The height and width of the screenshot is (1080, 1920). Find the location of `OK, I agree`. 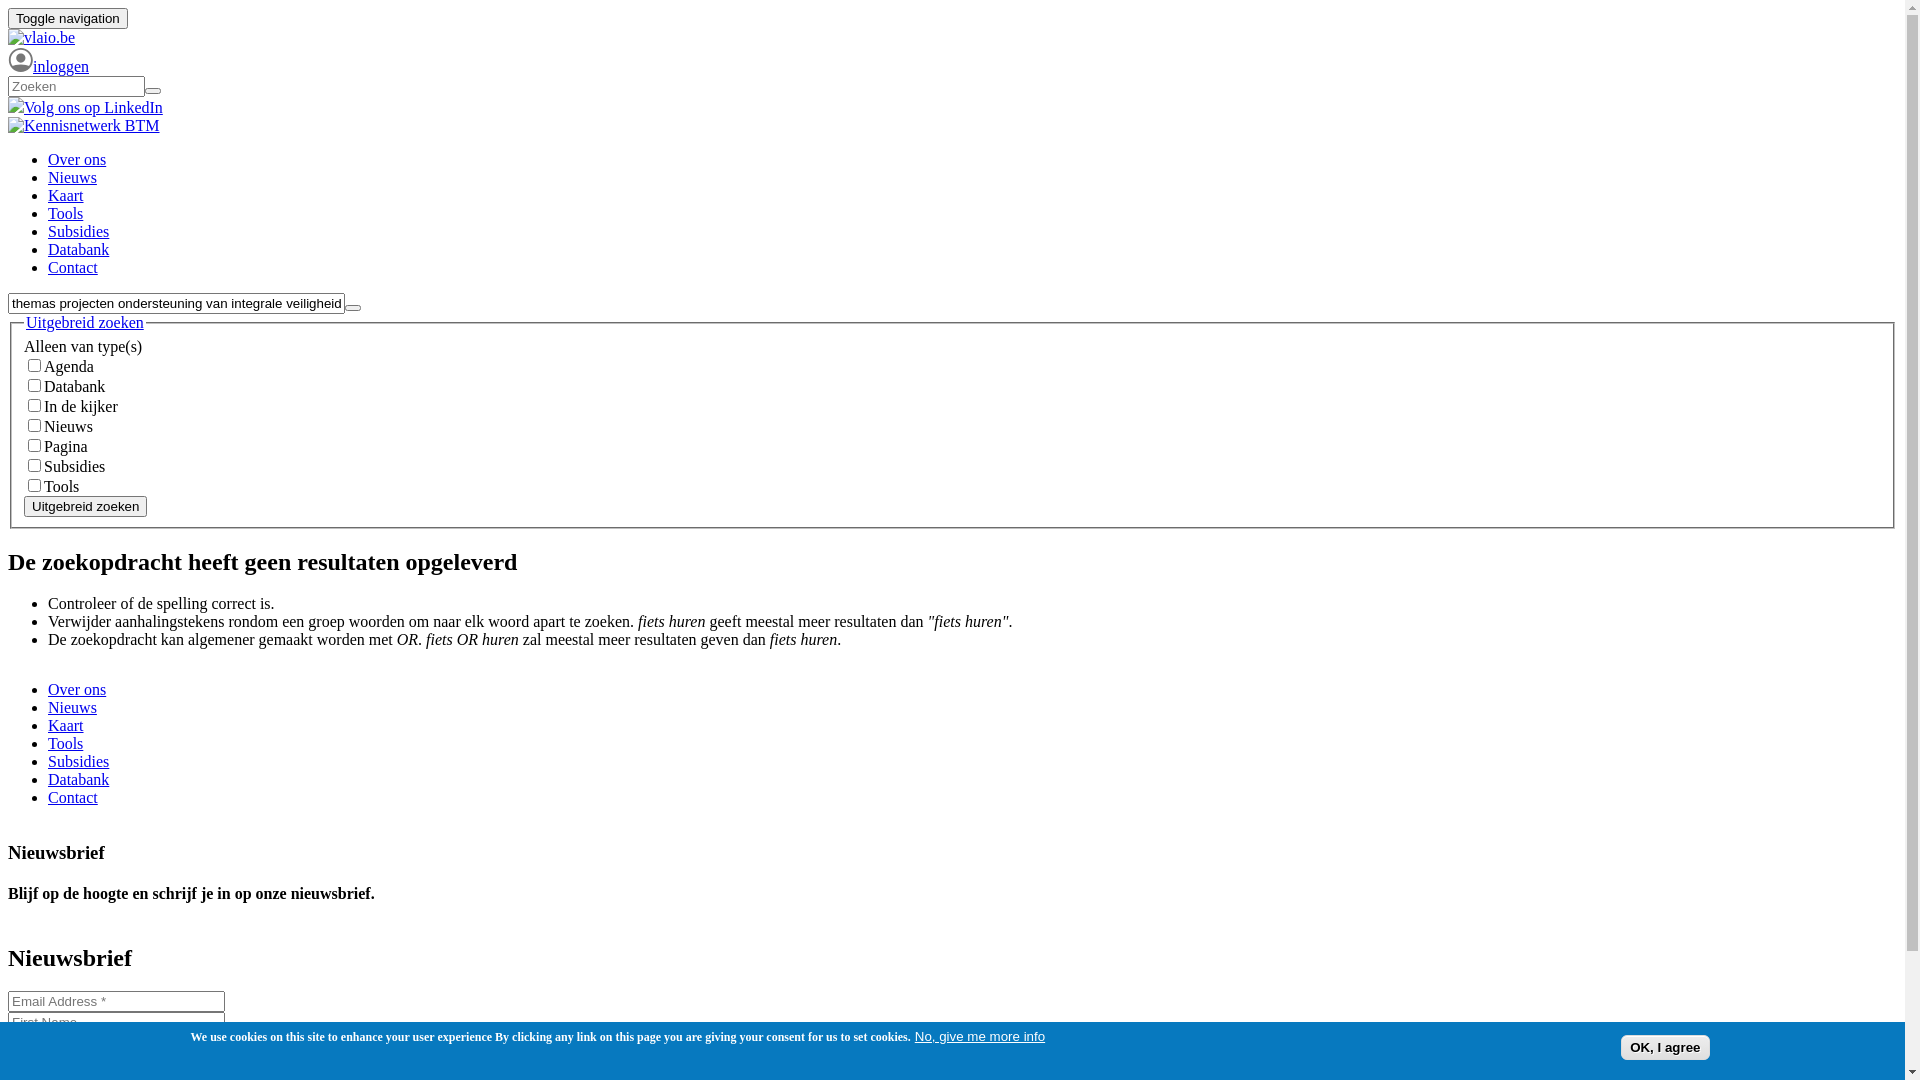

OK, I agree is located at coordinates (1665, 1048).